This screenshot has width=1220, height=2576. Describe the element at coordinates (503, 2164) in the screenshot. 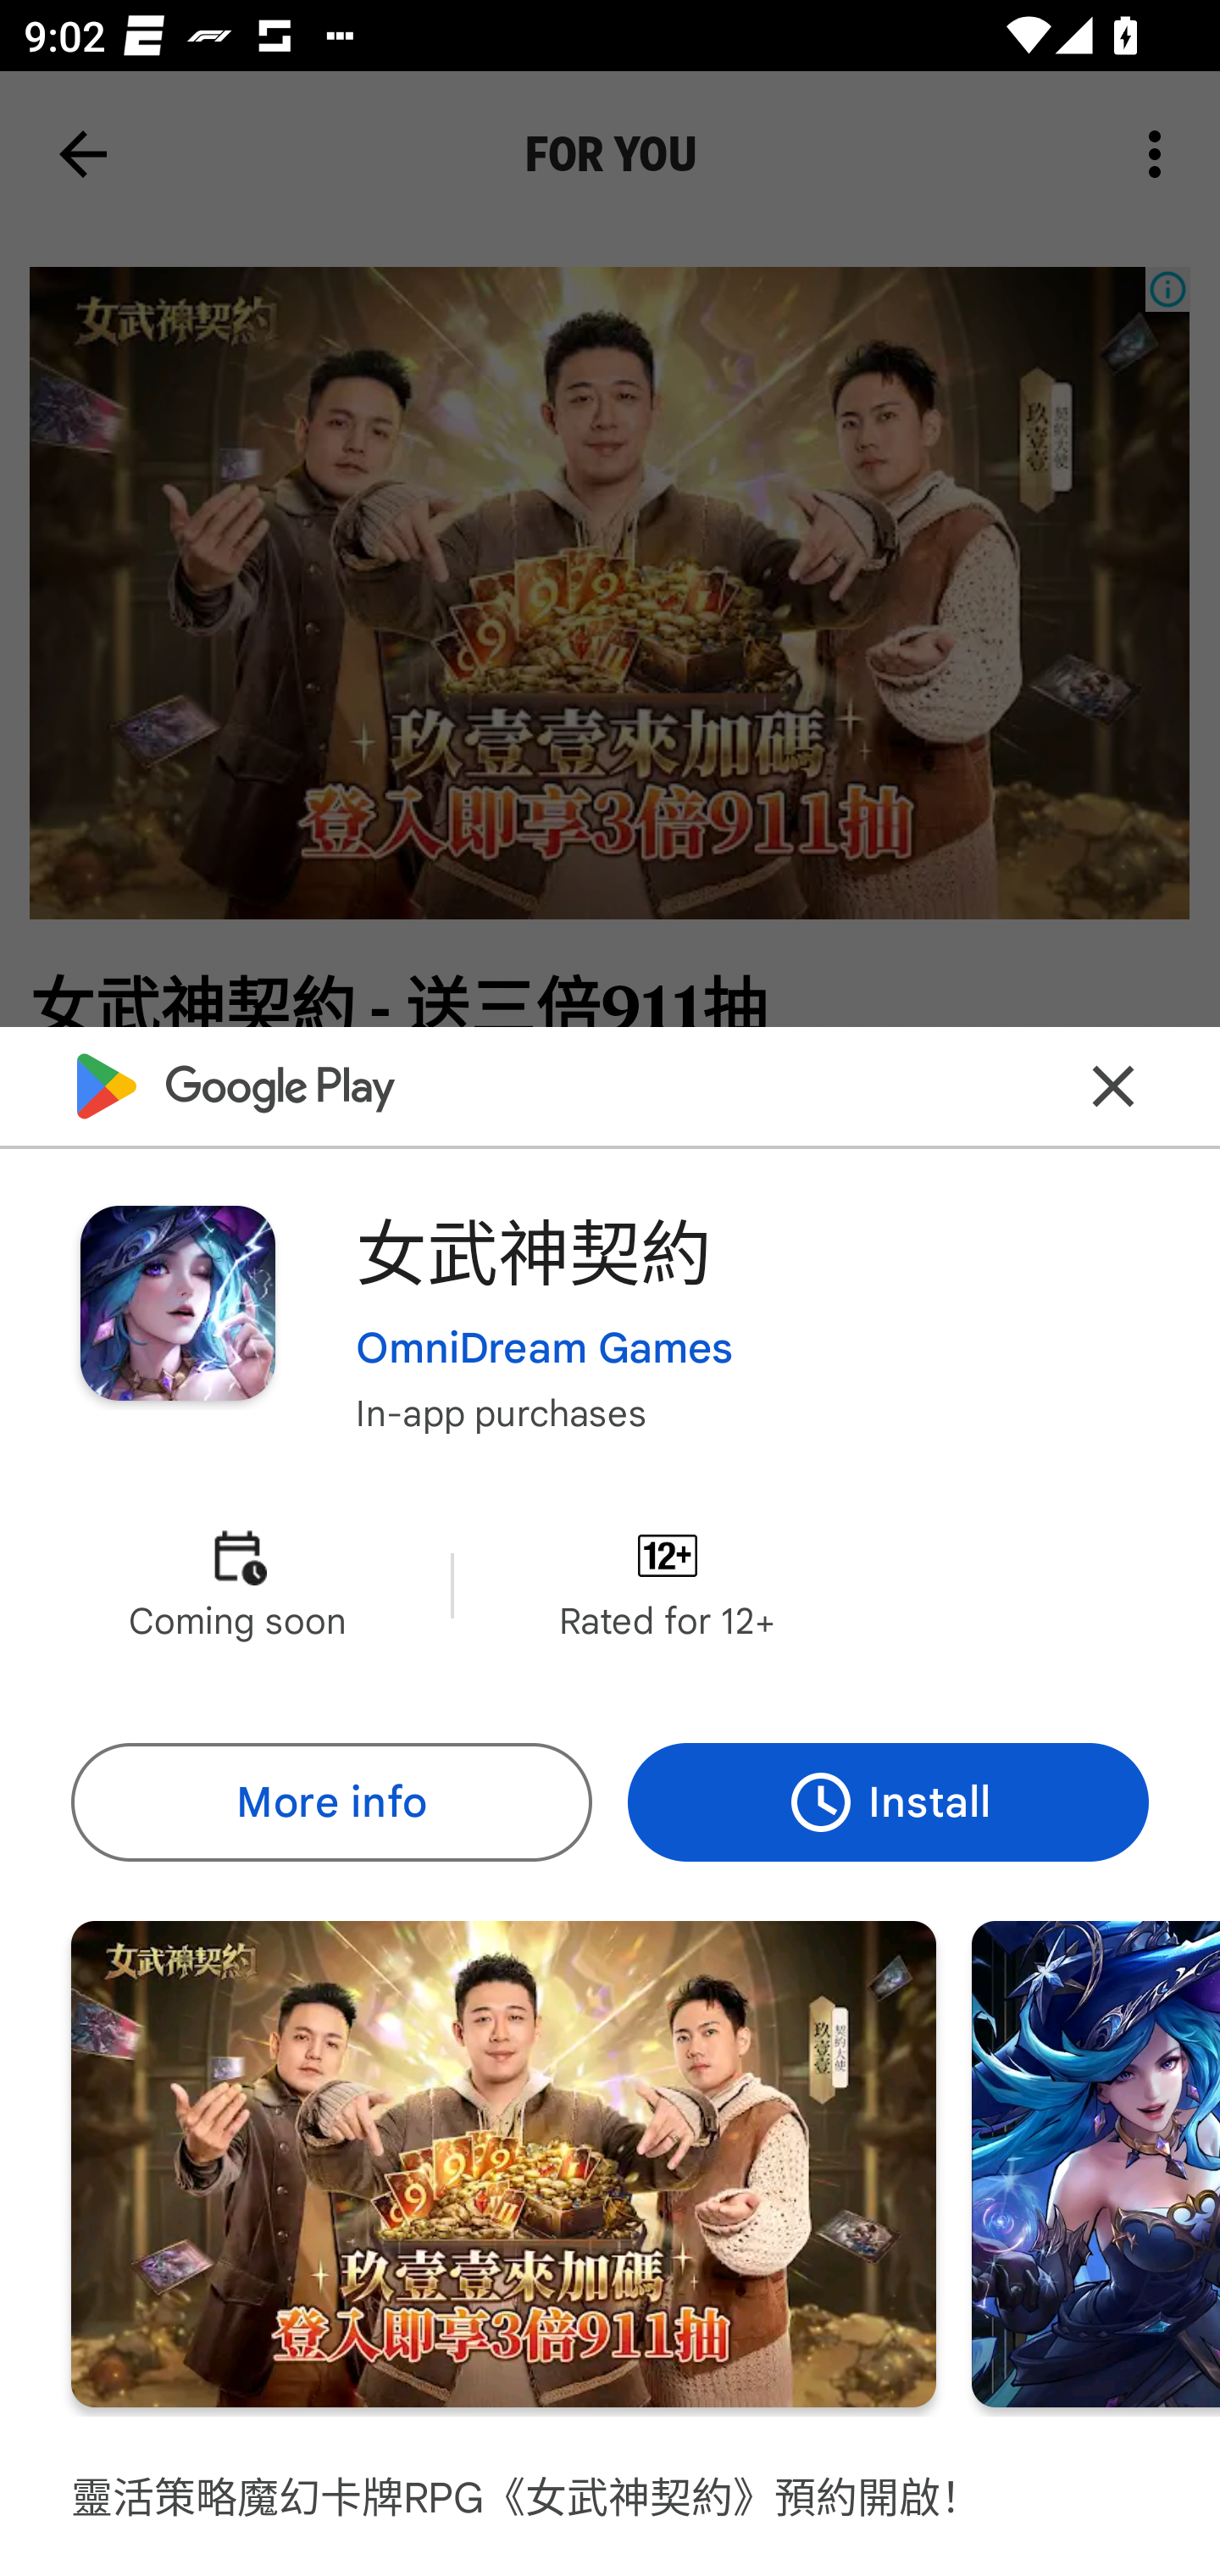

I see `Screenshot "1" of "5"` at that location.